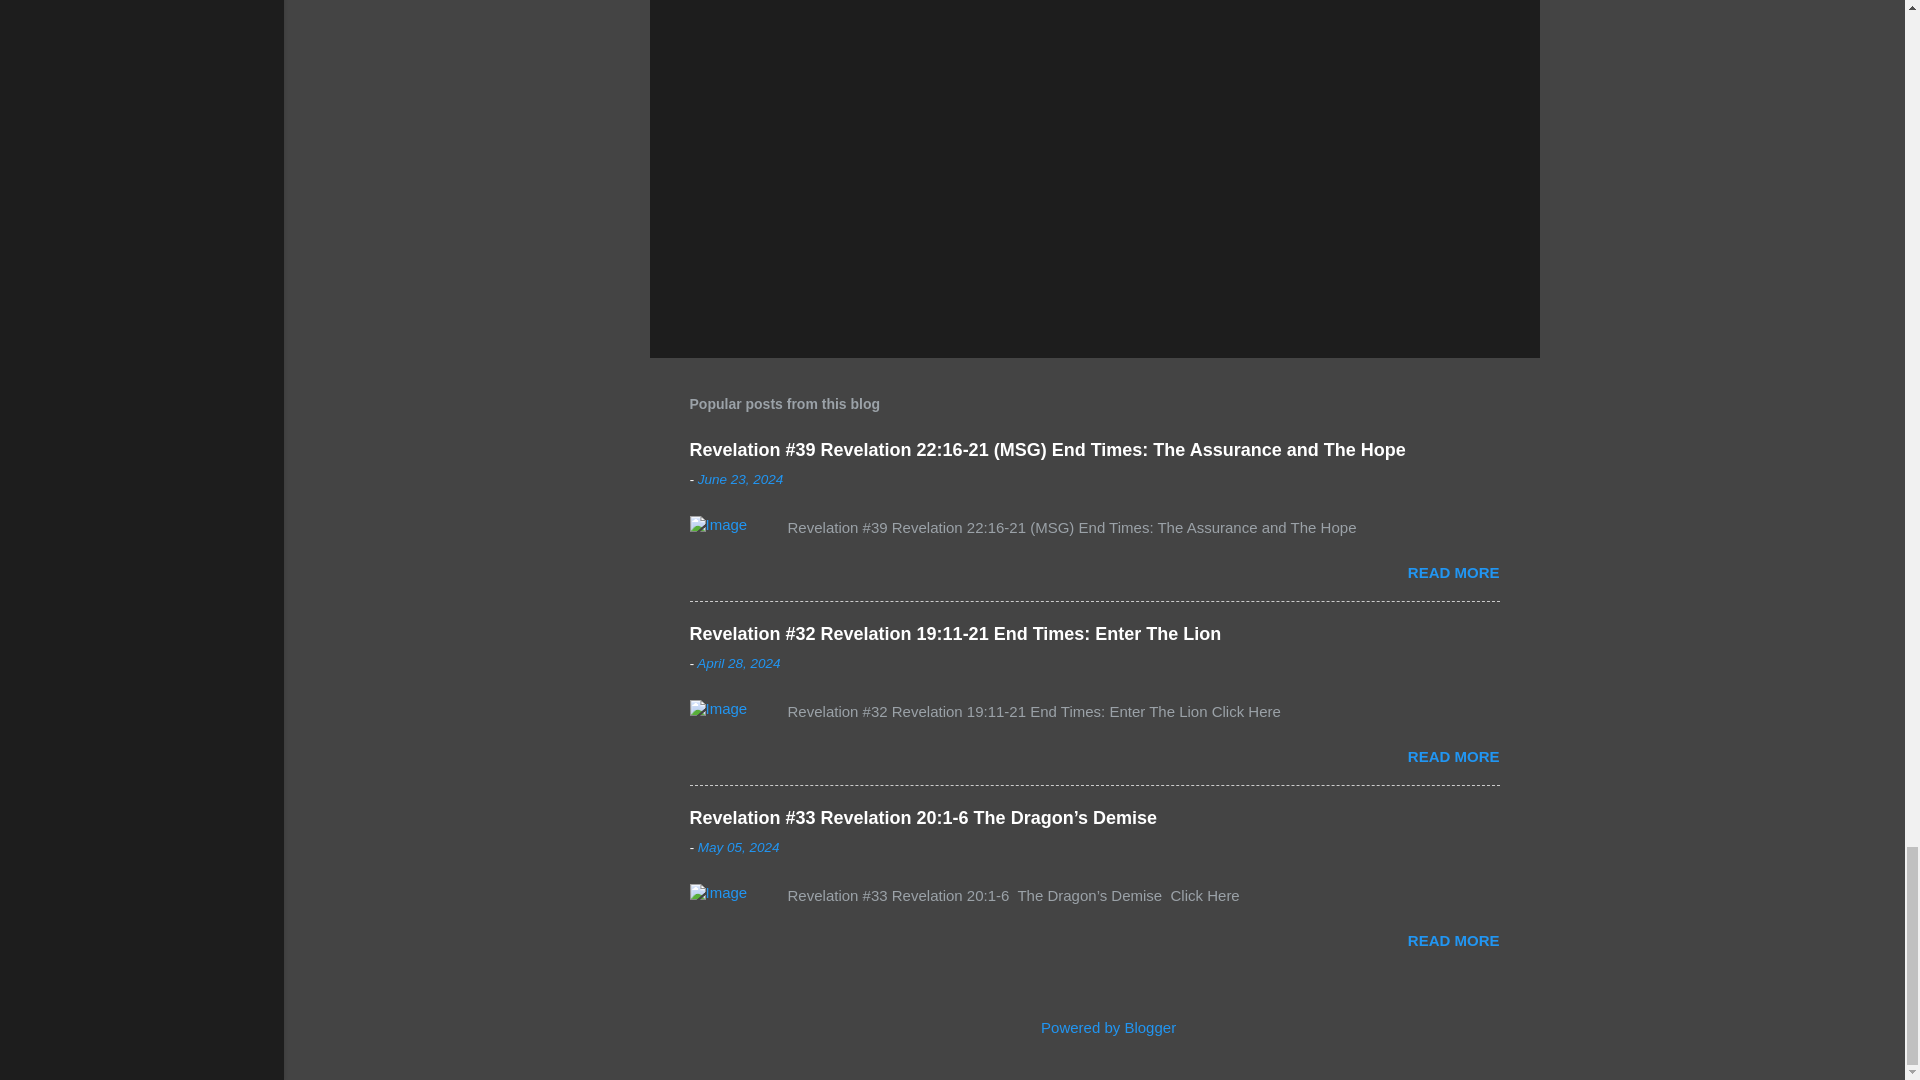 This screenshot has width=1920, height=1080. Describe the element at coordinates (740, 479) in the screenshot. I see `June 23, 2024` at that location.